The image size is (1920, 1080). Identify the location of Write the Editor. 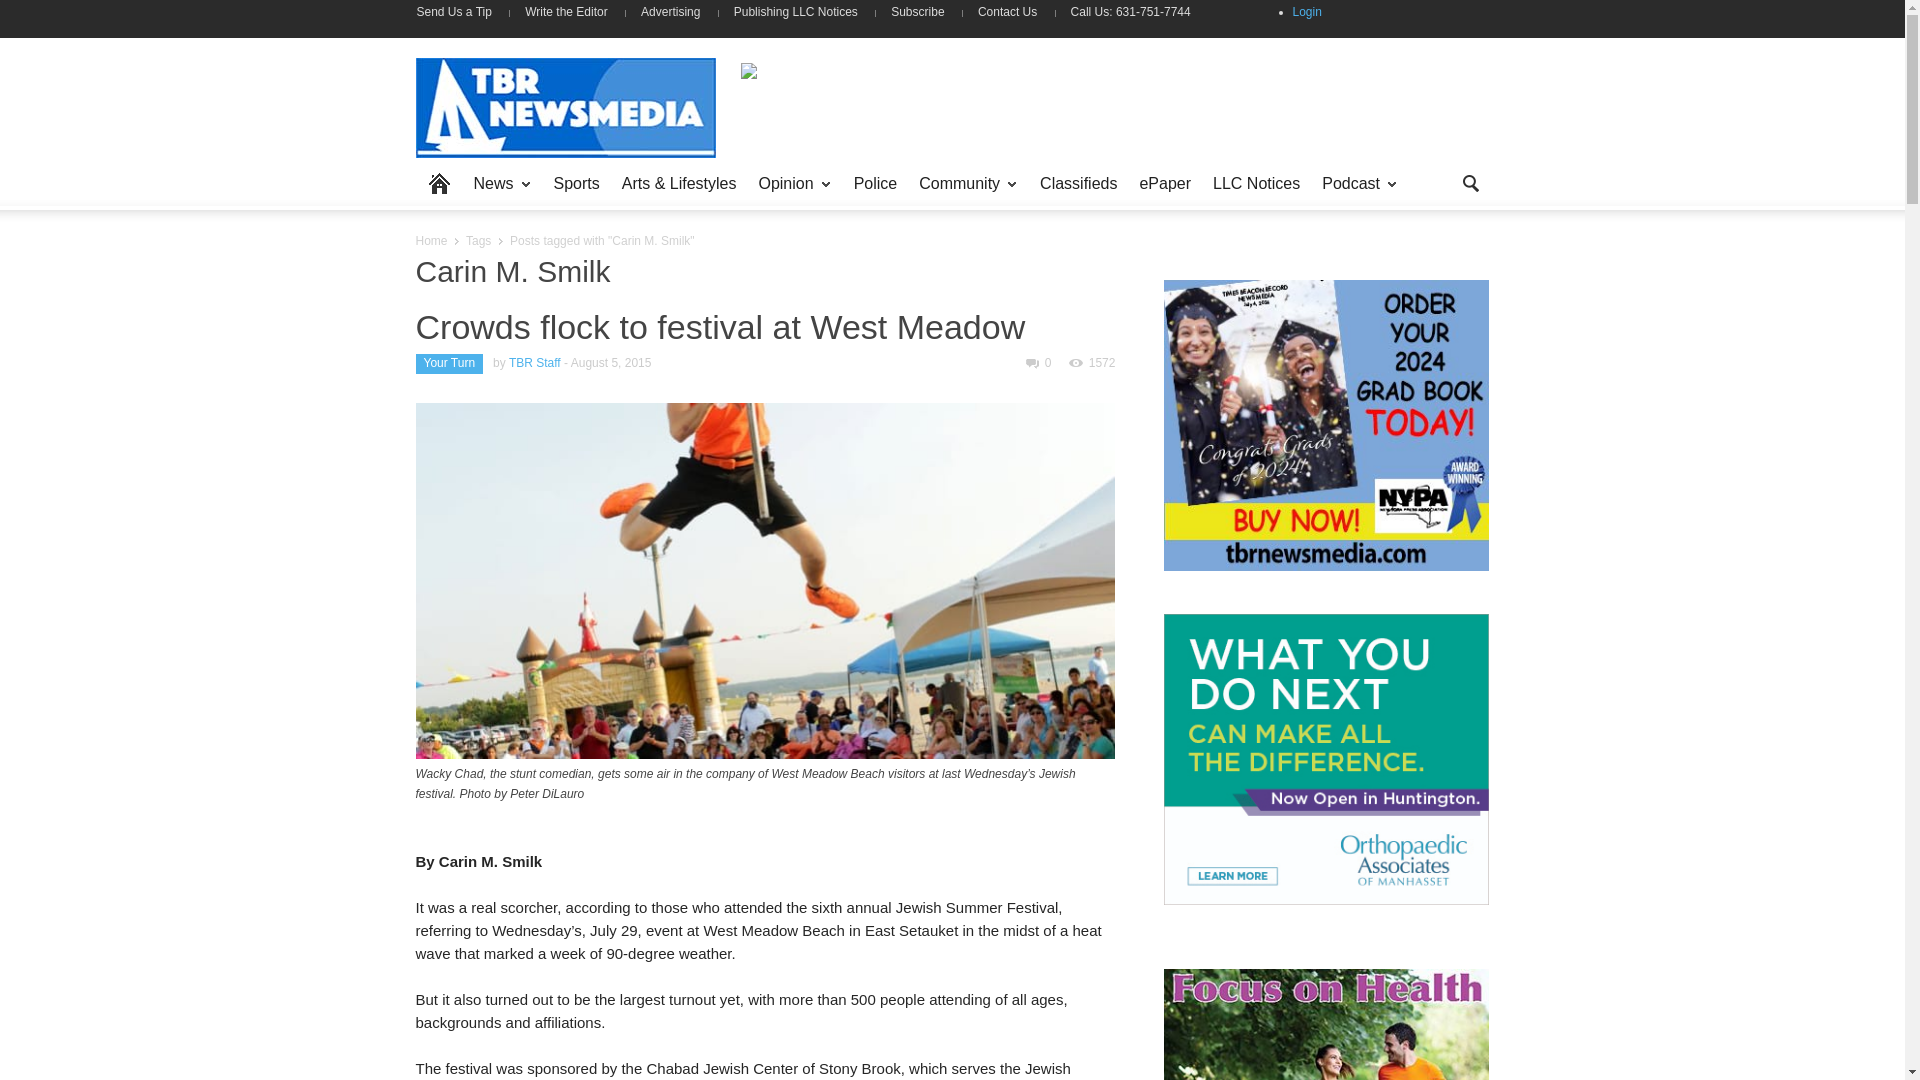
(566, 12).